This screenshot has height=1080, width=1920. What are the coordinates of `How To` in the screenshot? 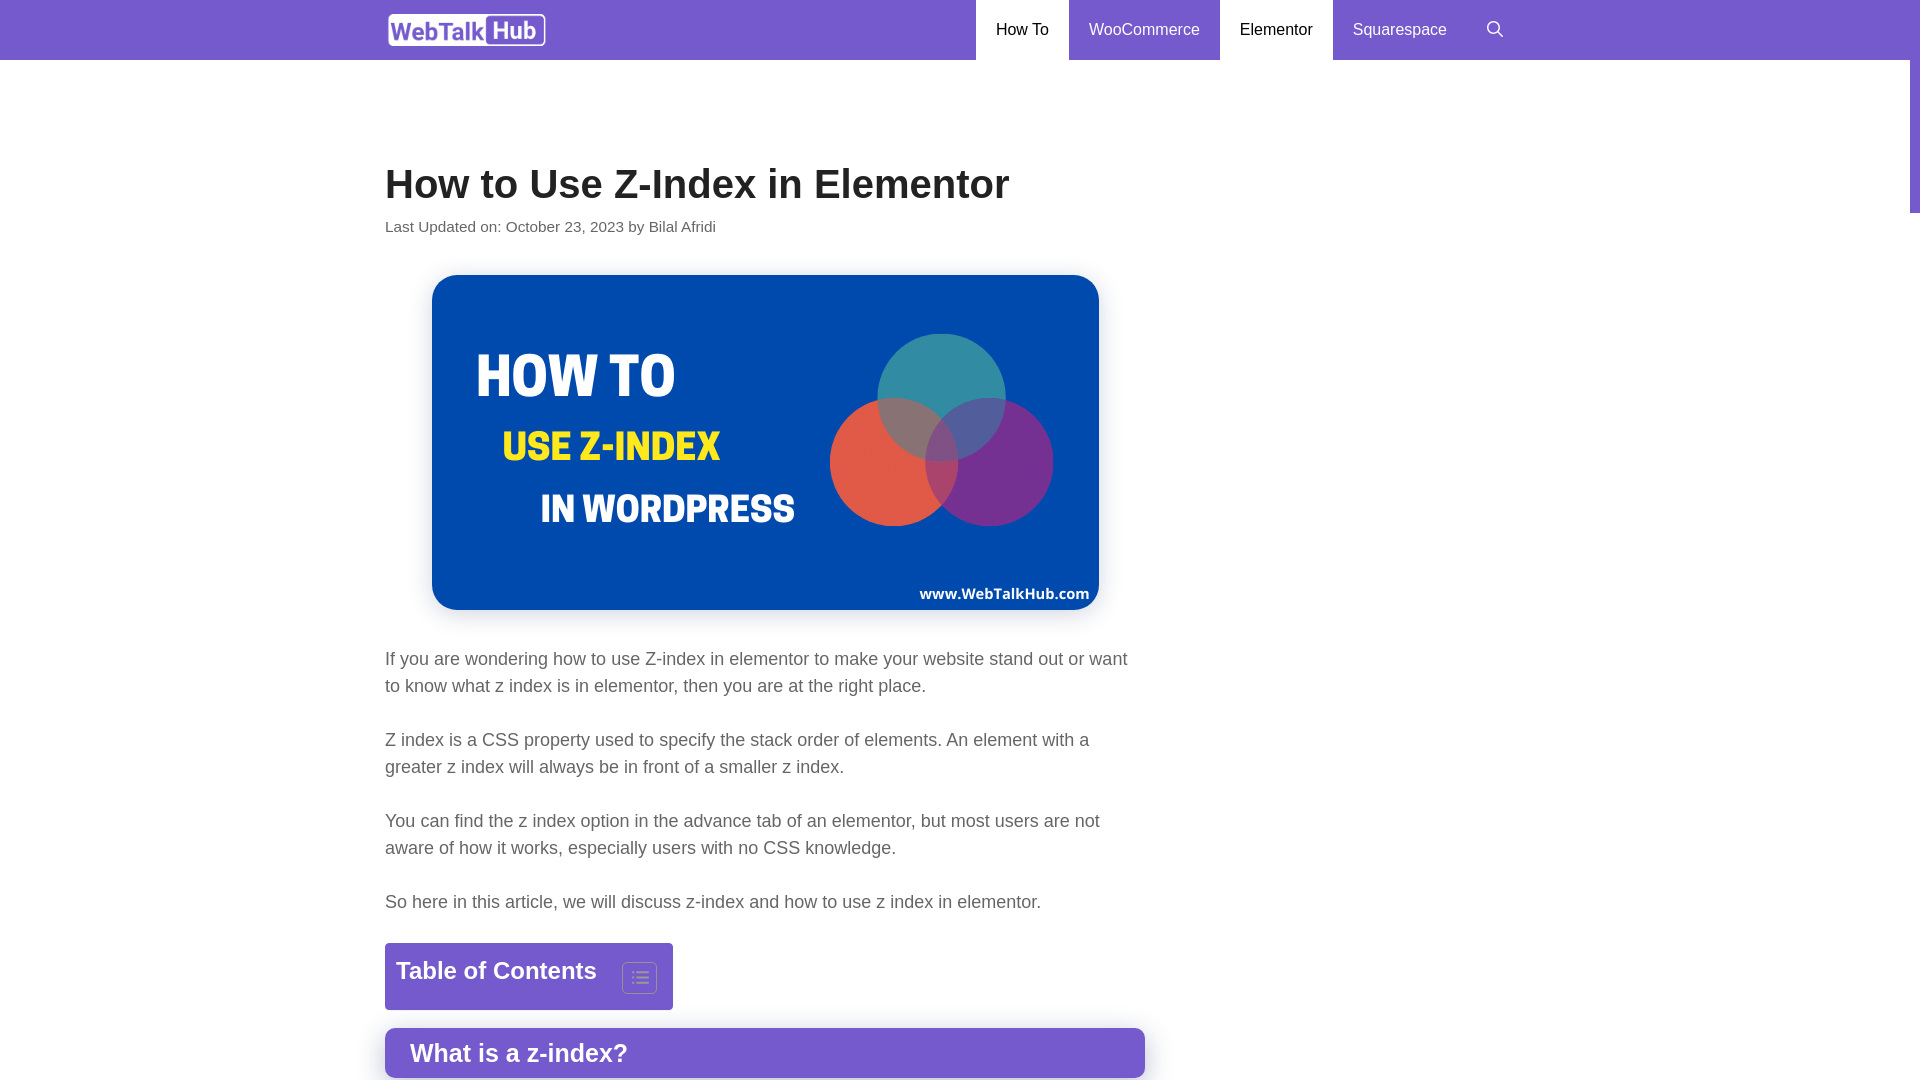 It's located at (1022, 30).